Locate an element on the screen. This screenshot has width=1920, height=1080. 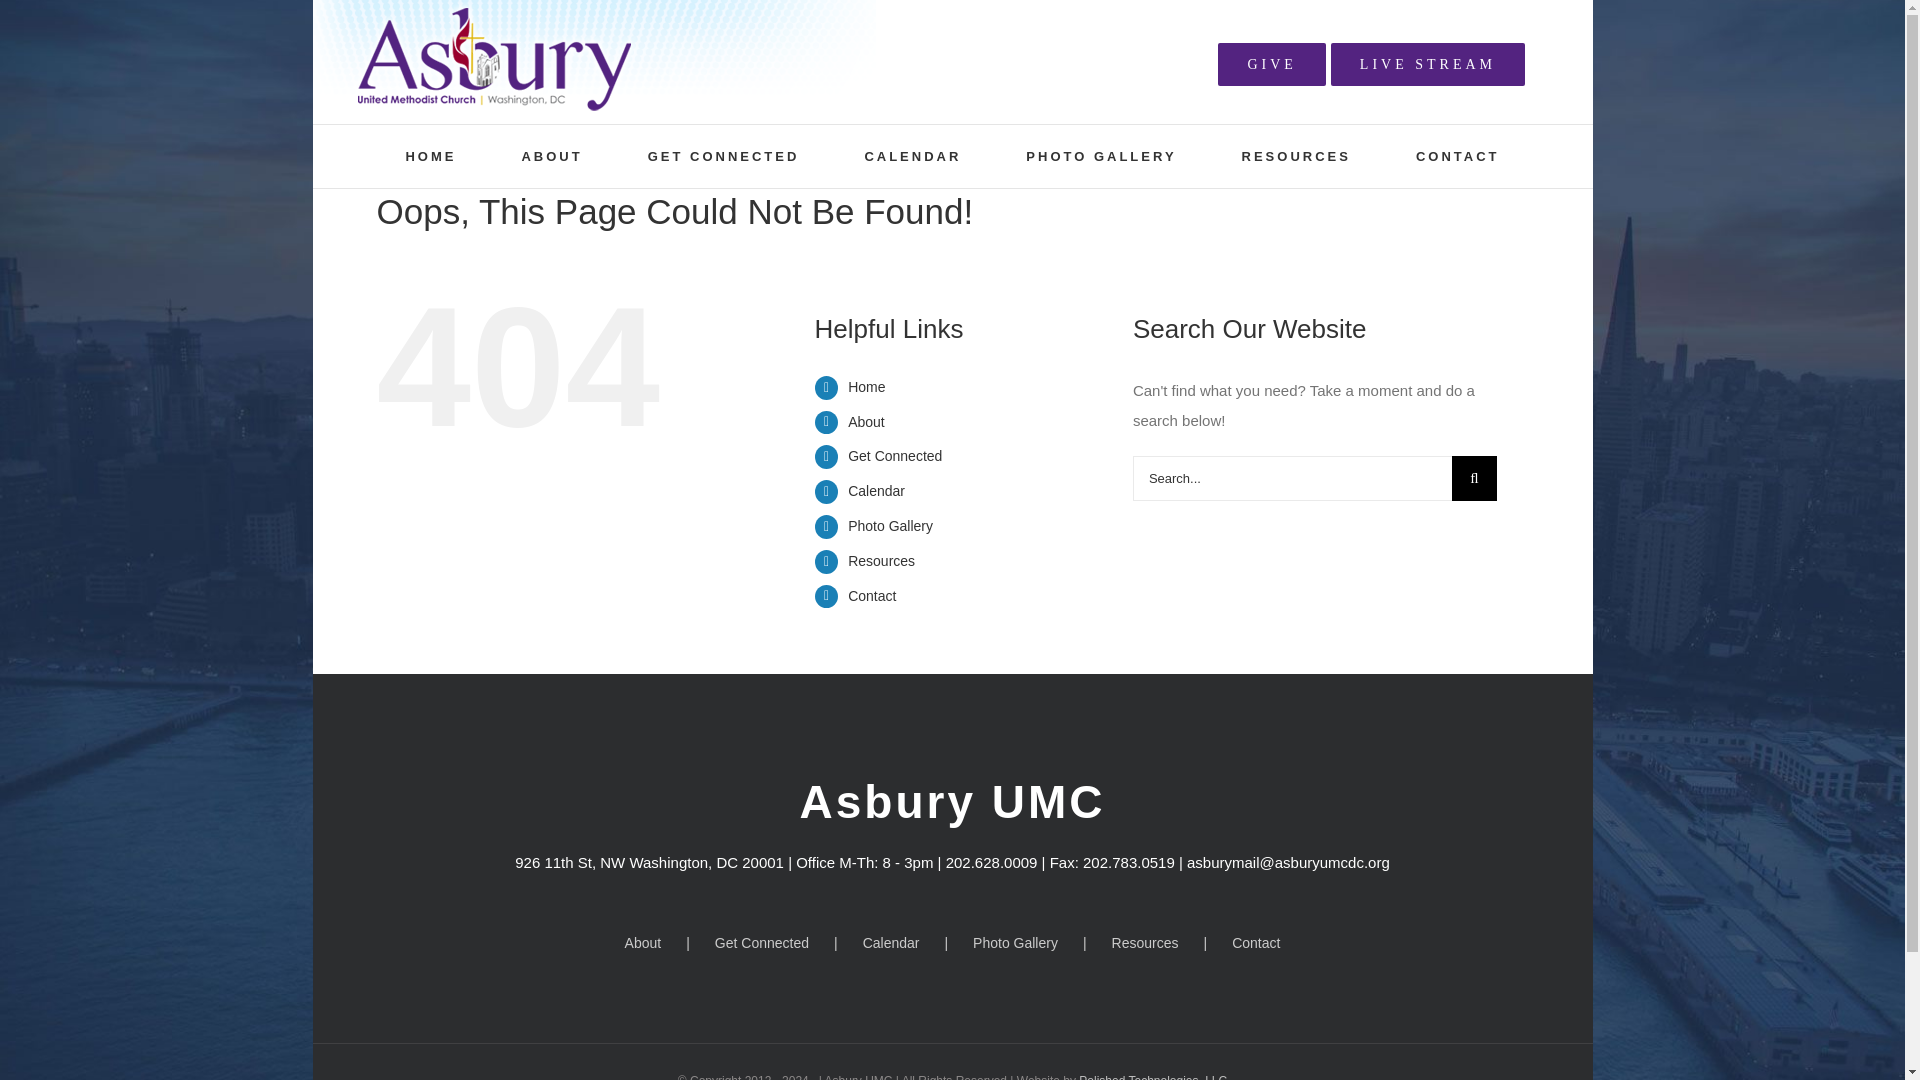
CALENDAR is located at coordinates (912, 156).